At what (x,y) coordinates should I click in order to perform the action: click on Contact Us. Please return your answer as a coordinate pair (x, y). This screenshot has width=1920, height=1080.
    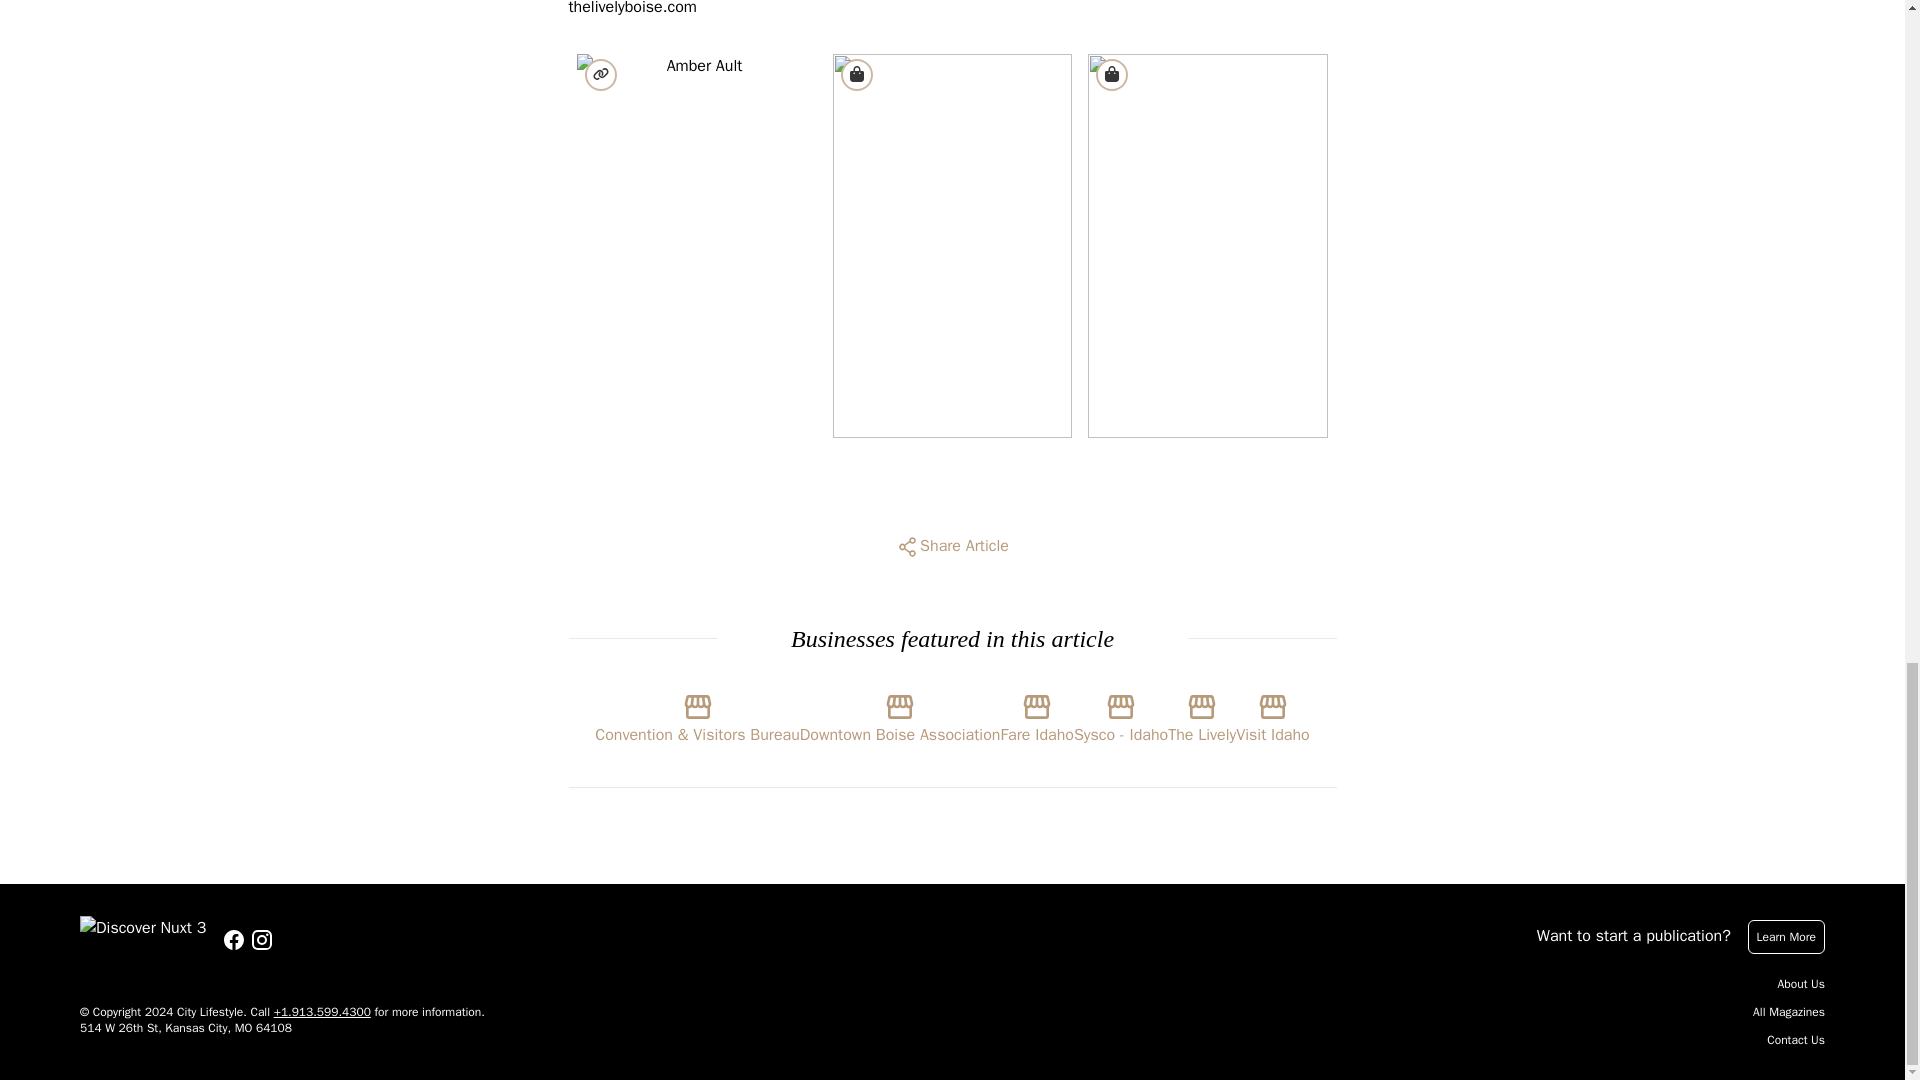
    Looking at the image, I should click on (1796, 1040).